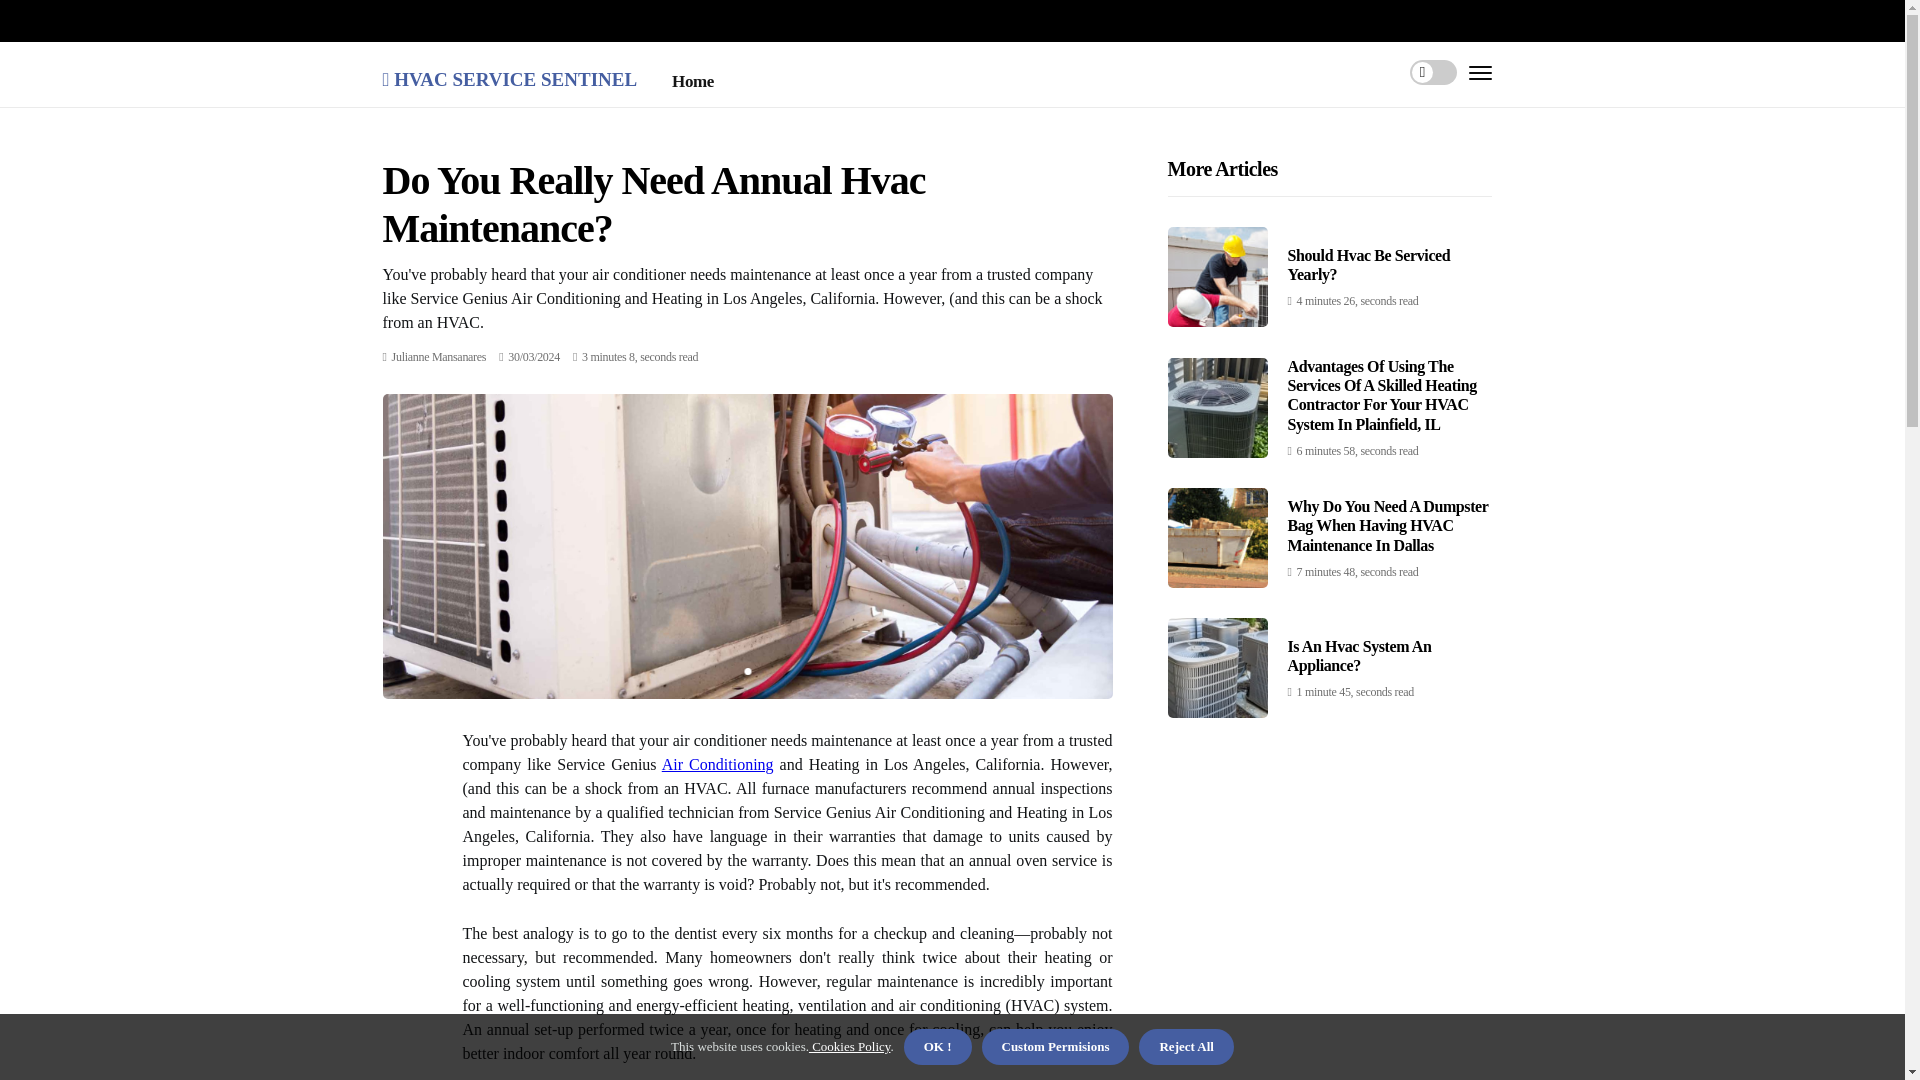 This screenshot has width=1920, height=1080. I want to click on Air Conditioning, so click(718, 764).